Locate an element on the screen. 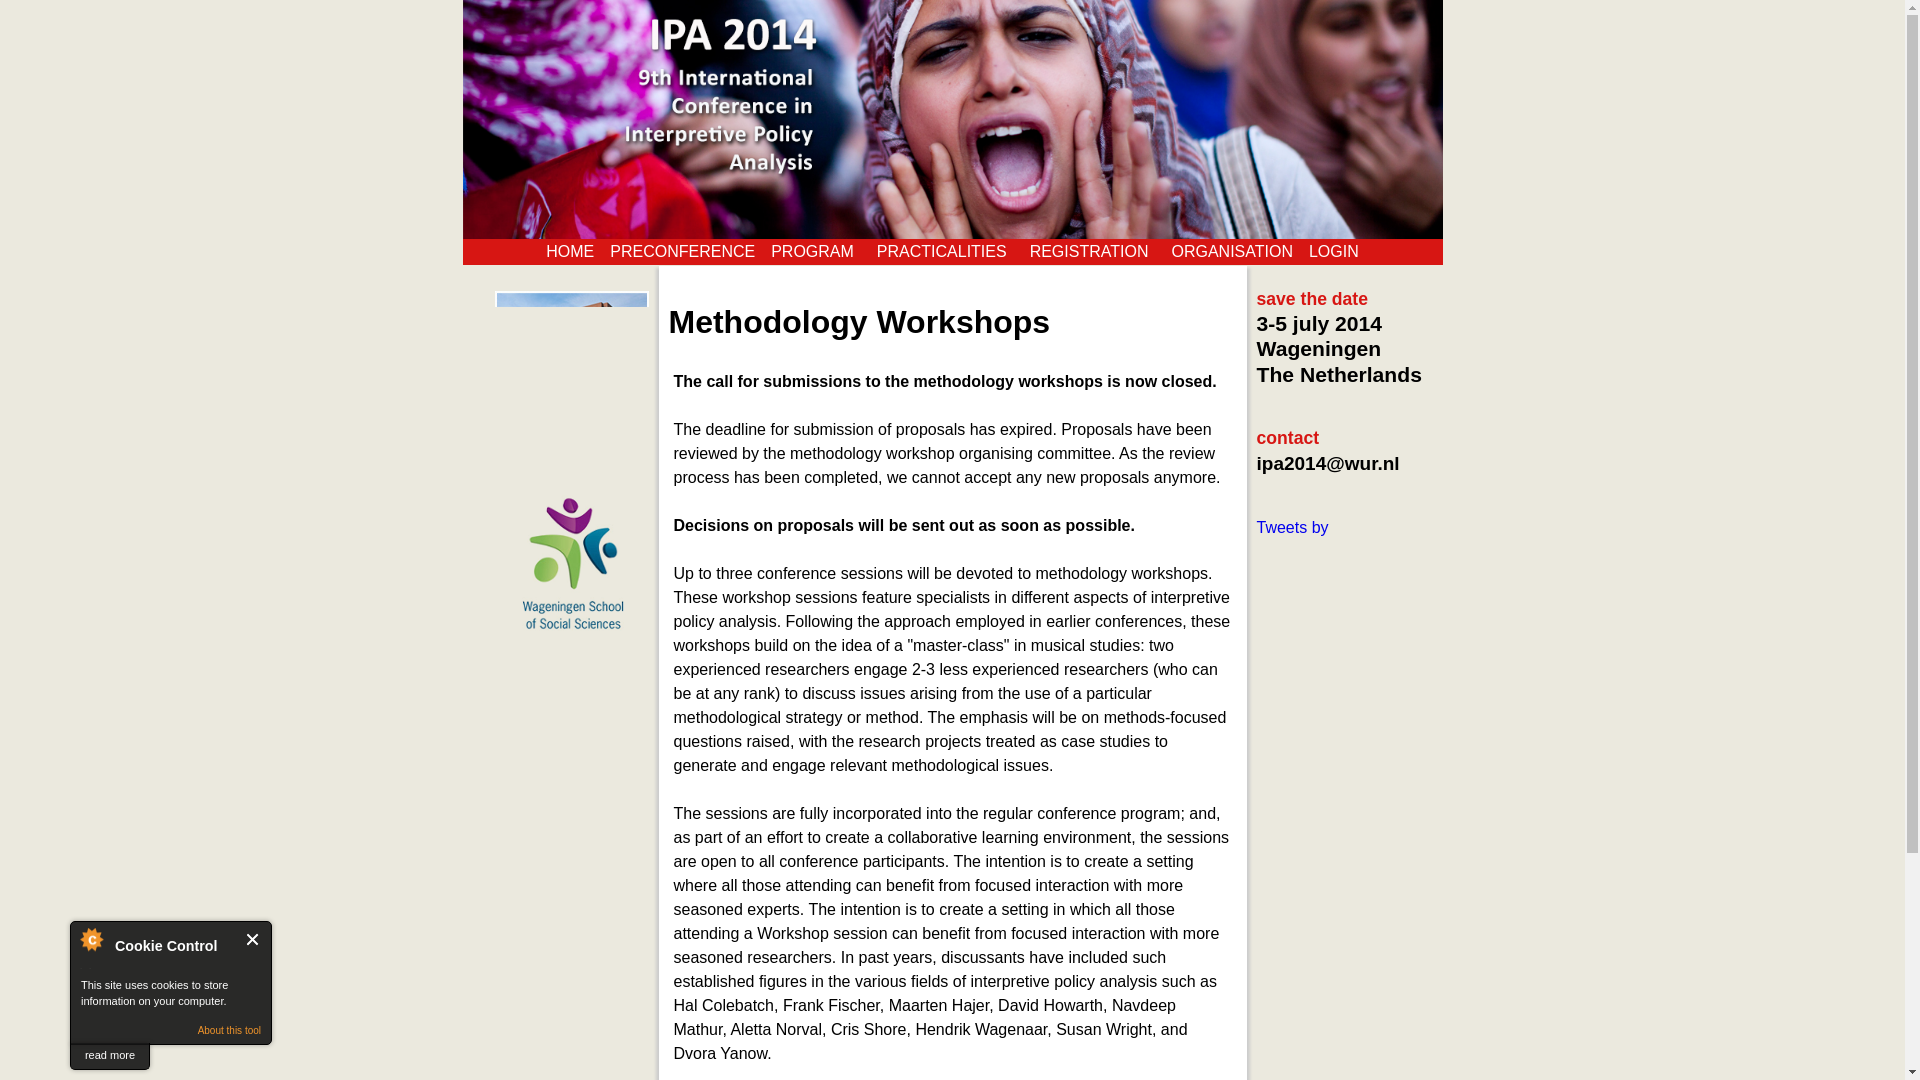 This screenshot has width=1920, height=1080. Tweets by is located at coordinates (1292, 527).